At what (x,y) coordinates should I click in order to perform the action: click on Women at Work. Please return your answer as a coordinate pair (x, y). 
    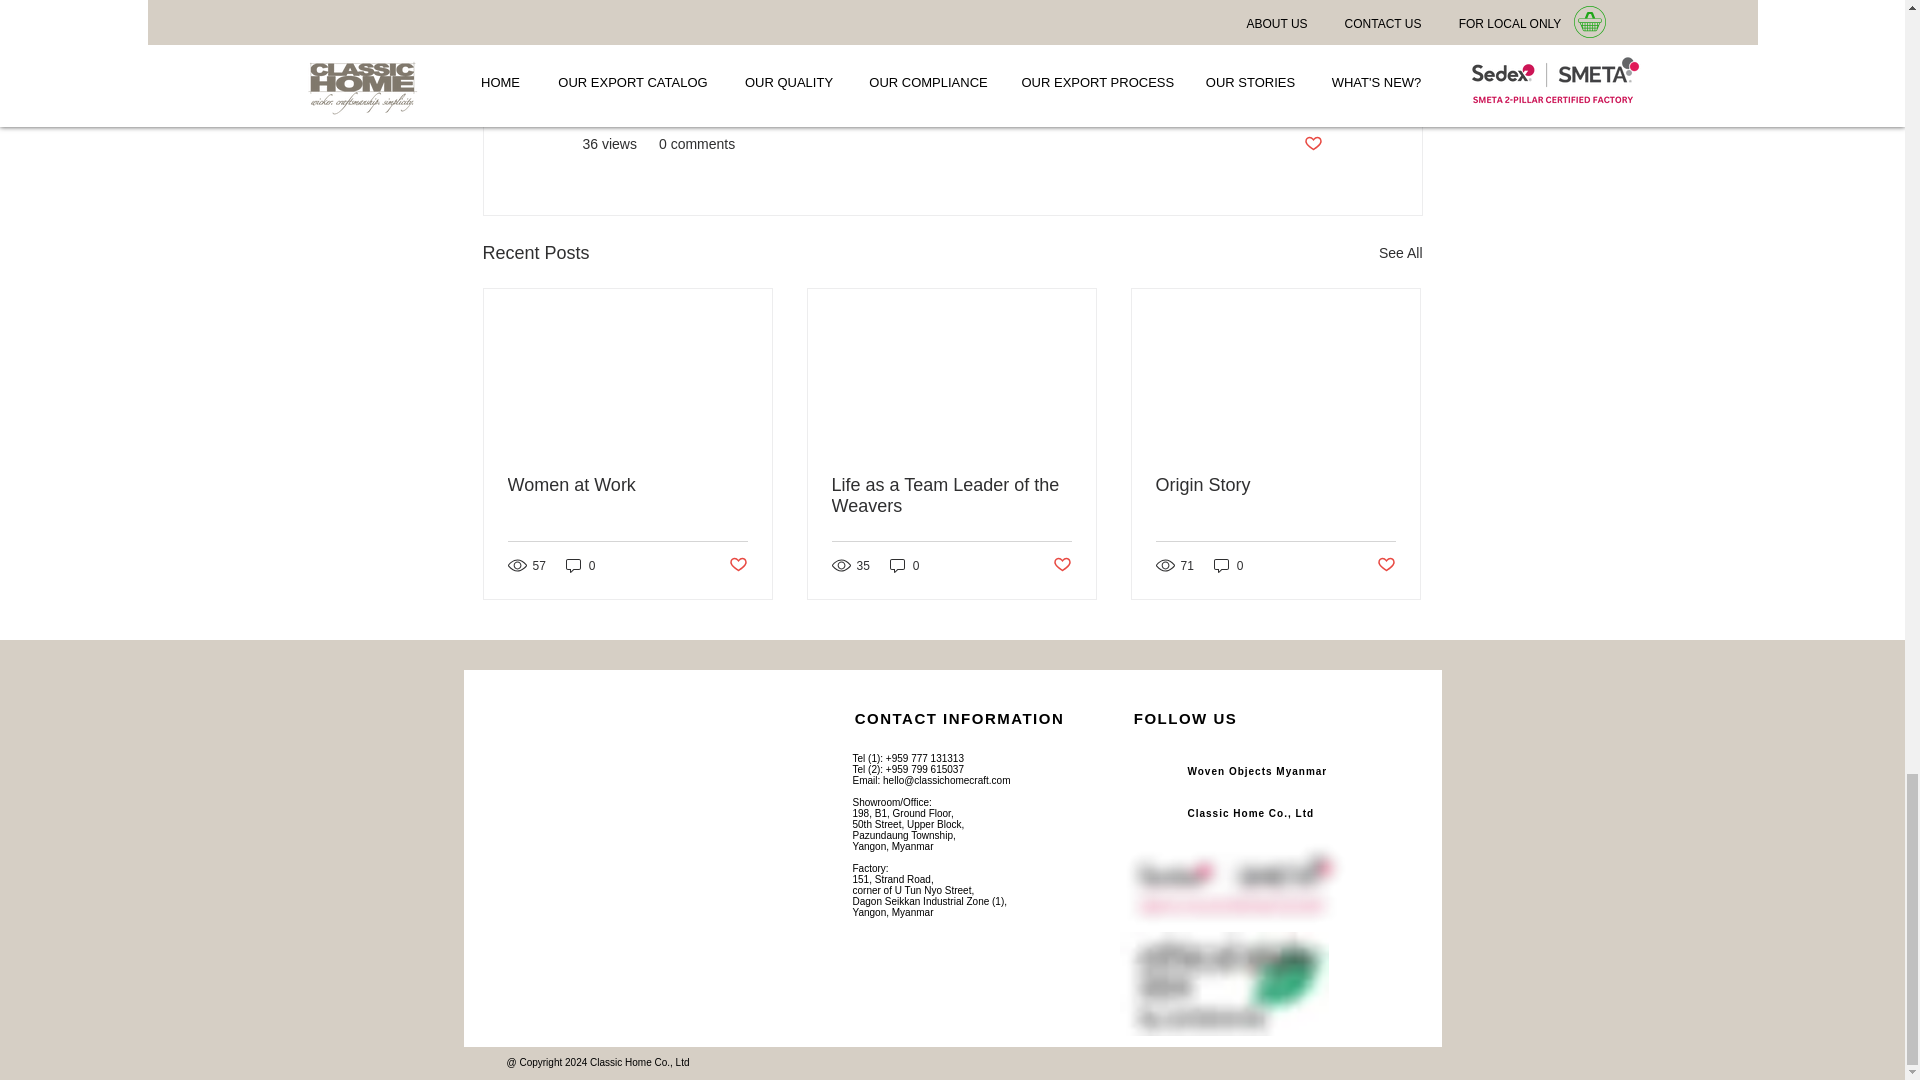
    Looking at the image, I should click on (628, 485).